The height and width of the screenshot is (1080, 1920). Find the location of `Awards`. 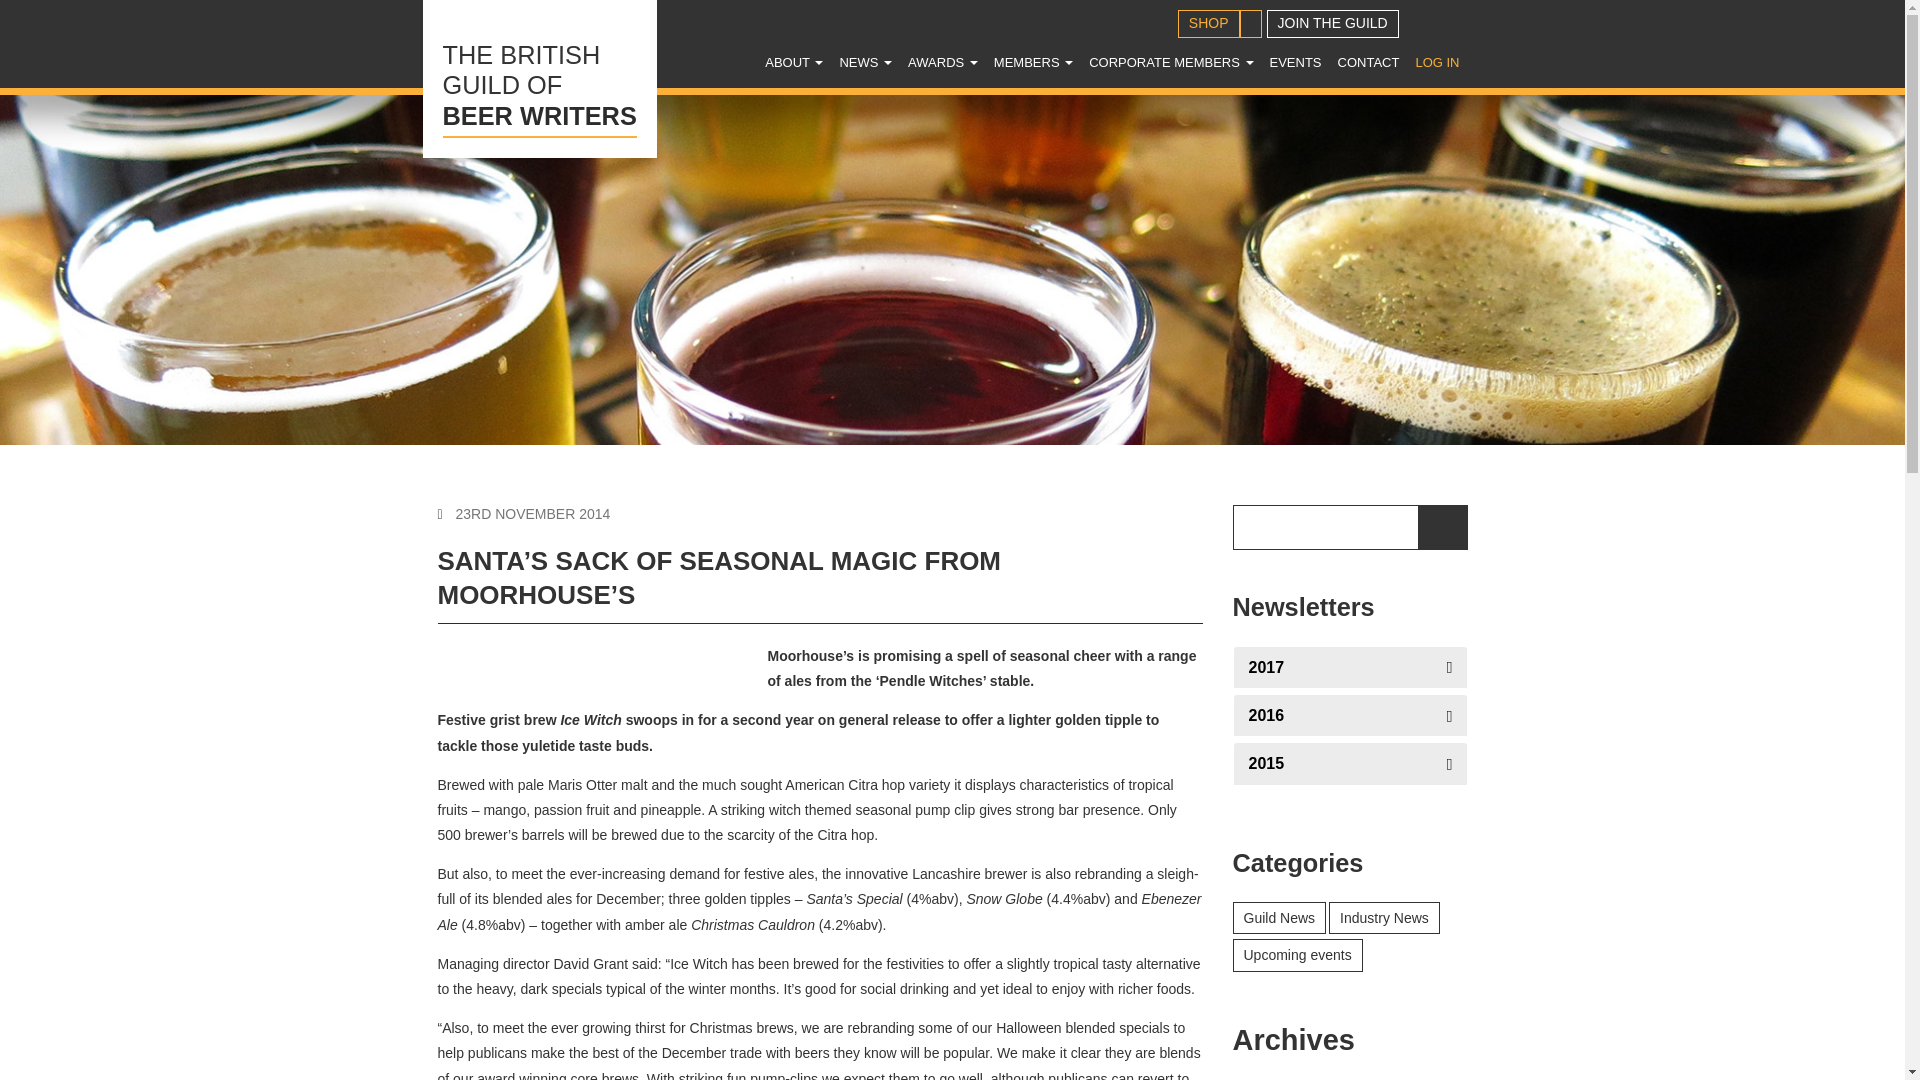

Awards is located at coordinates (943, 62).